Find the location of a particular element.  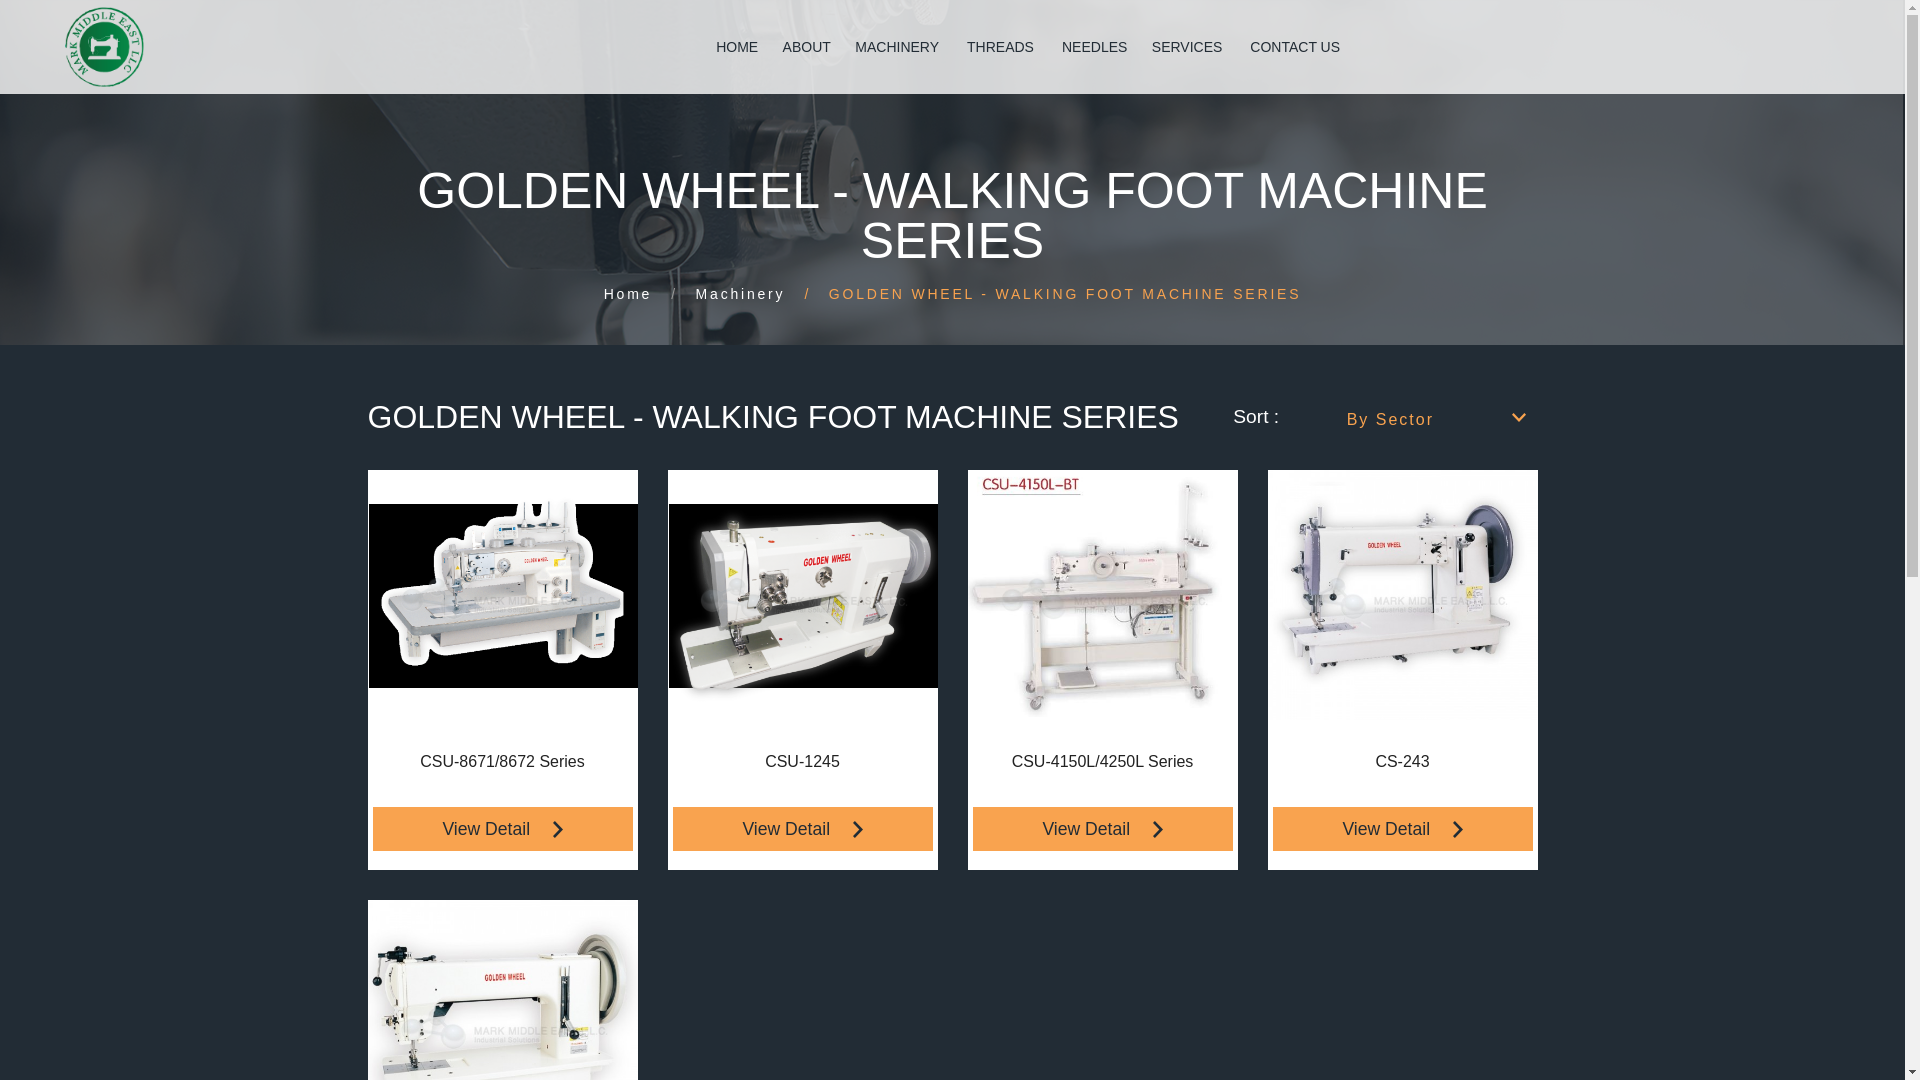

NEEDLES is located at coordinates (1094, 46).